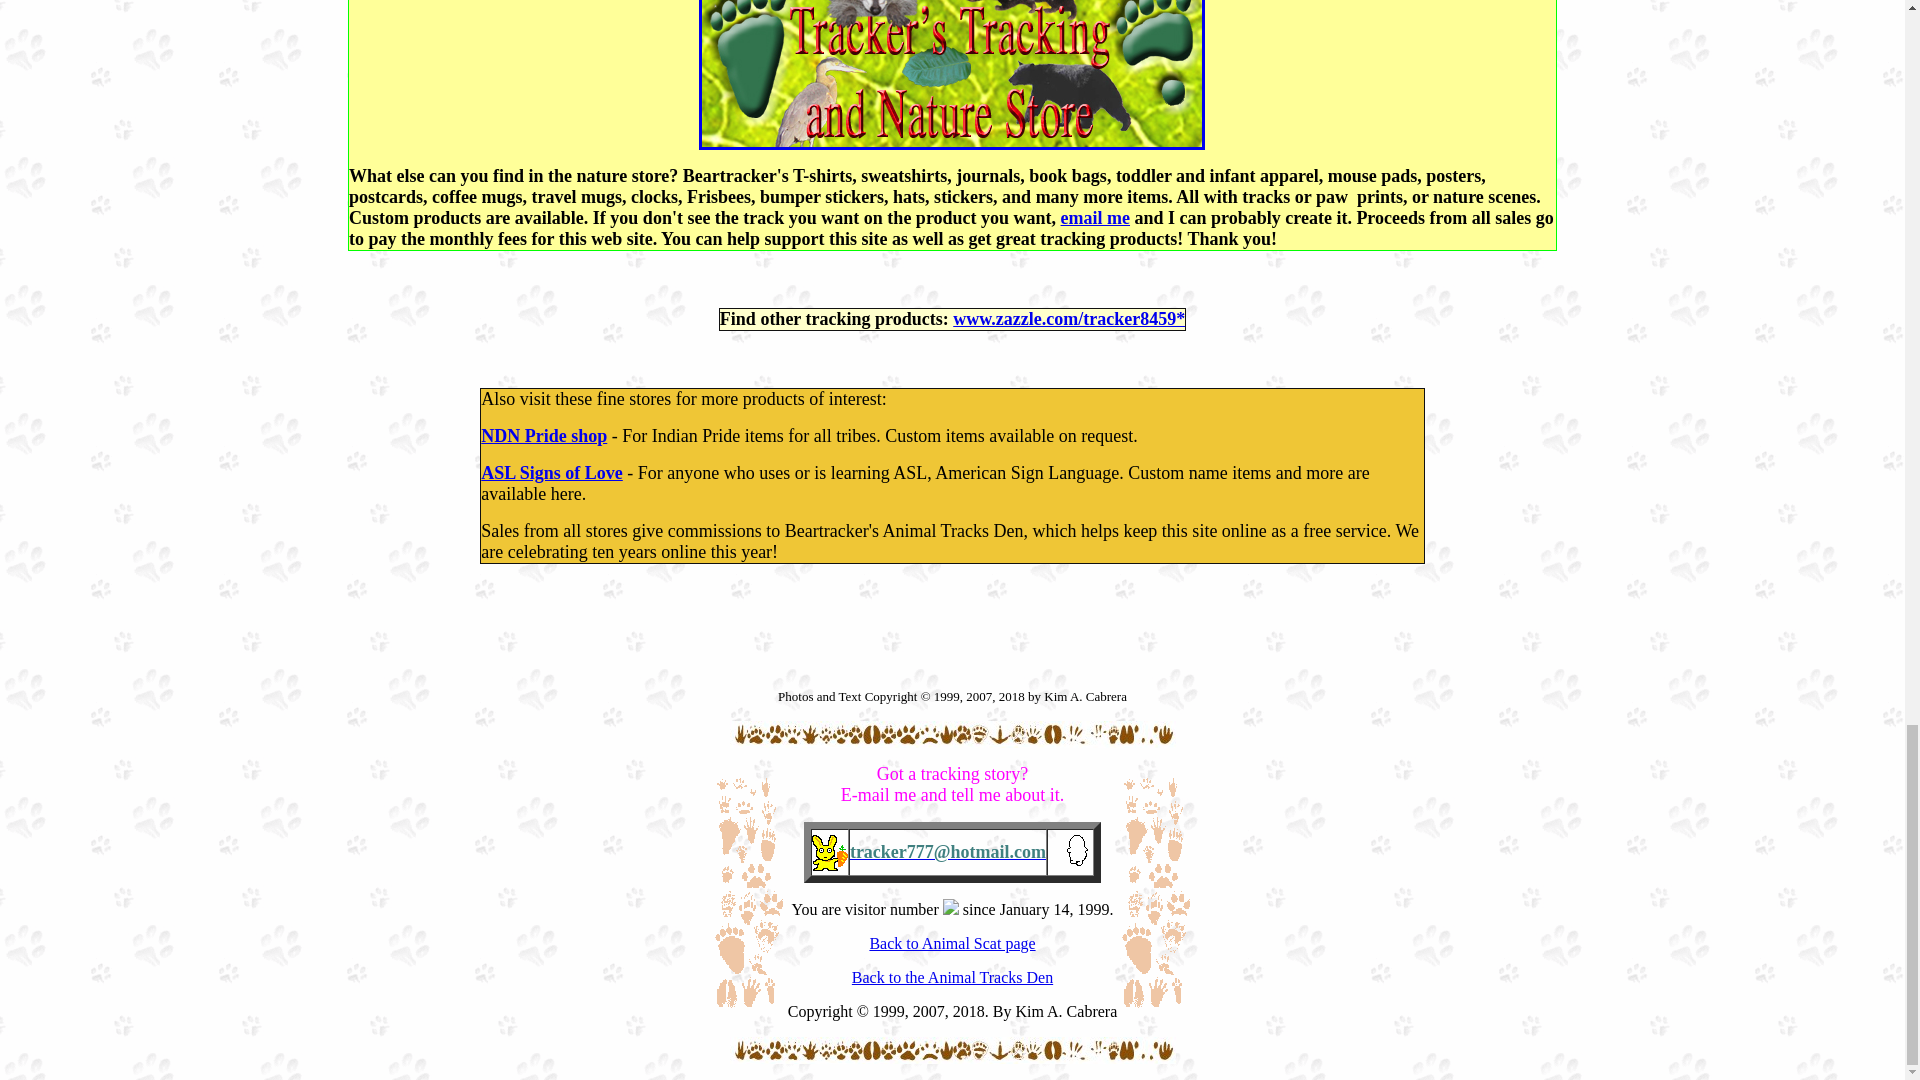 This screenshot has height=1080, width=1920. I want to click on ASL Signs of Love, so click(552, 472).